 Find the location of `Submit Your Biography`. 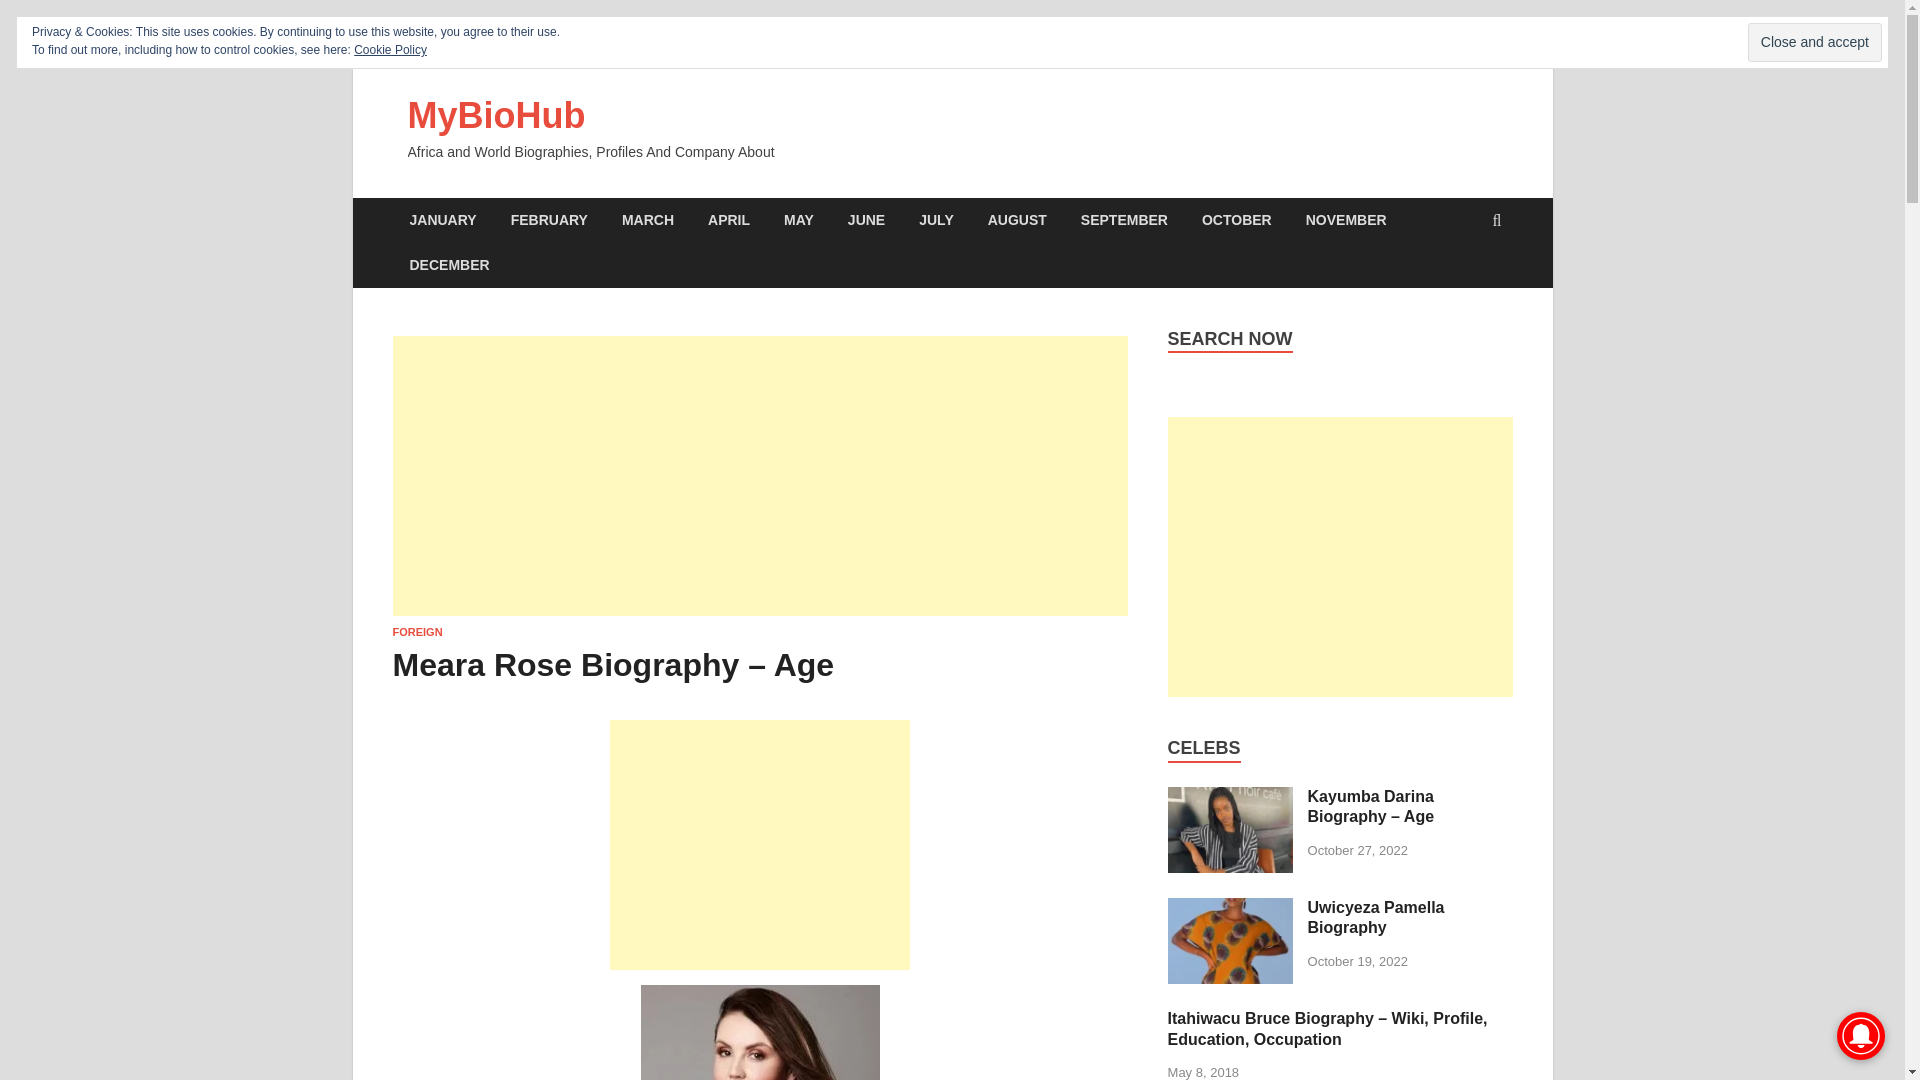

Submit Your Biography is located at coordinates (659, 47).